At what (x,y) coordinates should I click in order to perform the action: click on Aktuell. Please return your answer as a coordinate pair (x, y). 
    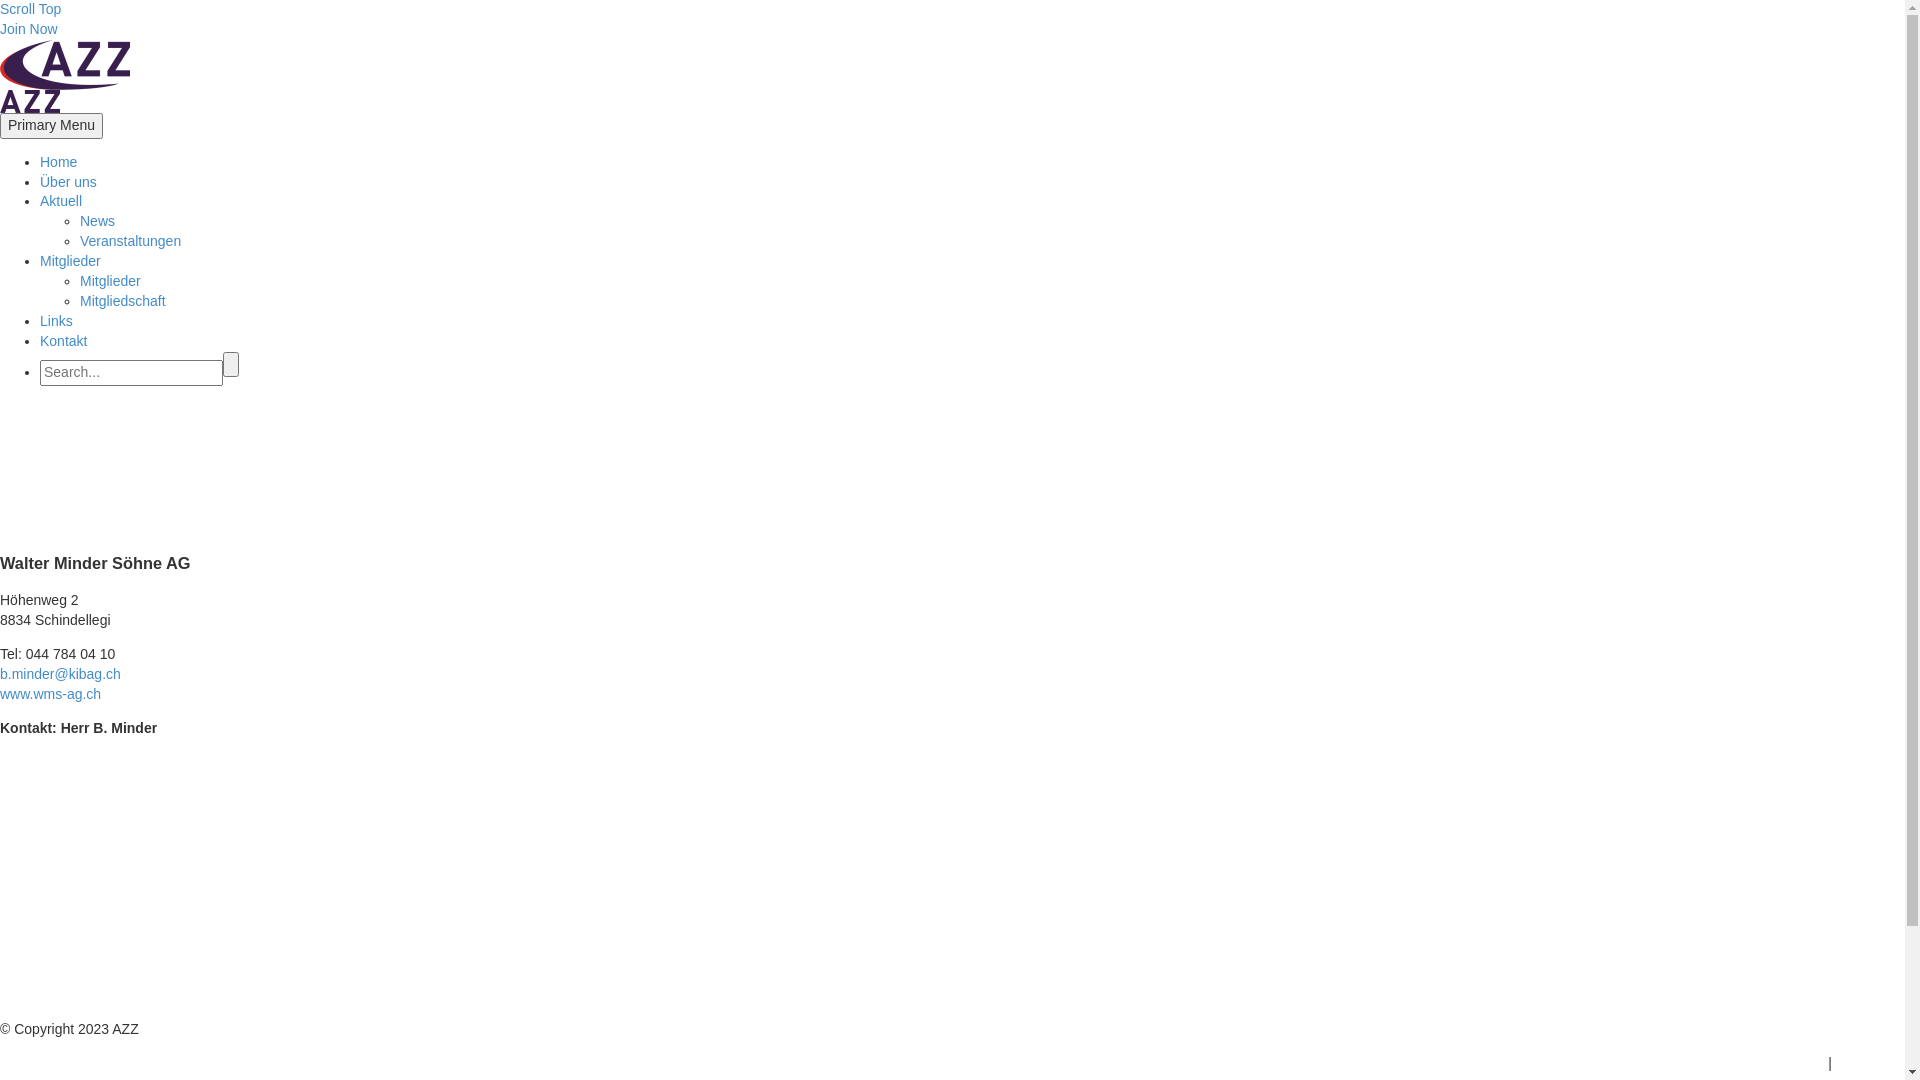
    Looking at the image, I should click on (61, 201).